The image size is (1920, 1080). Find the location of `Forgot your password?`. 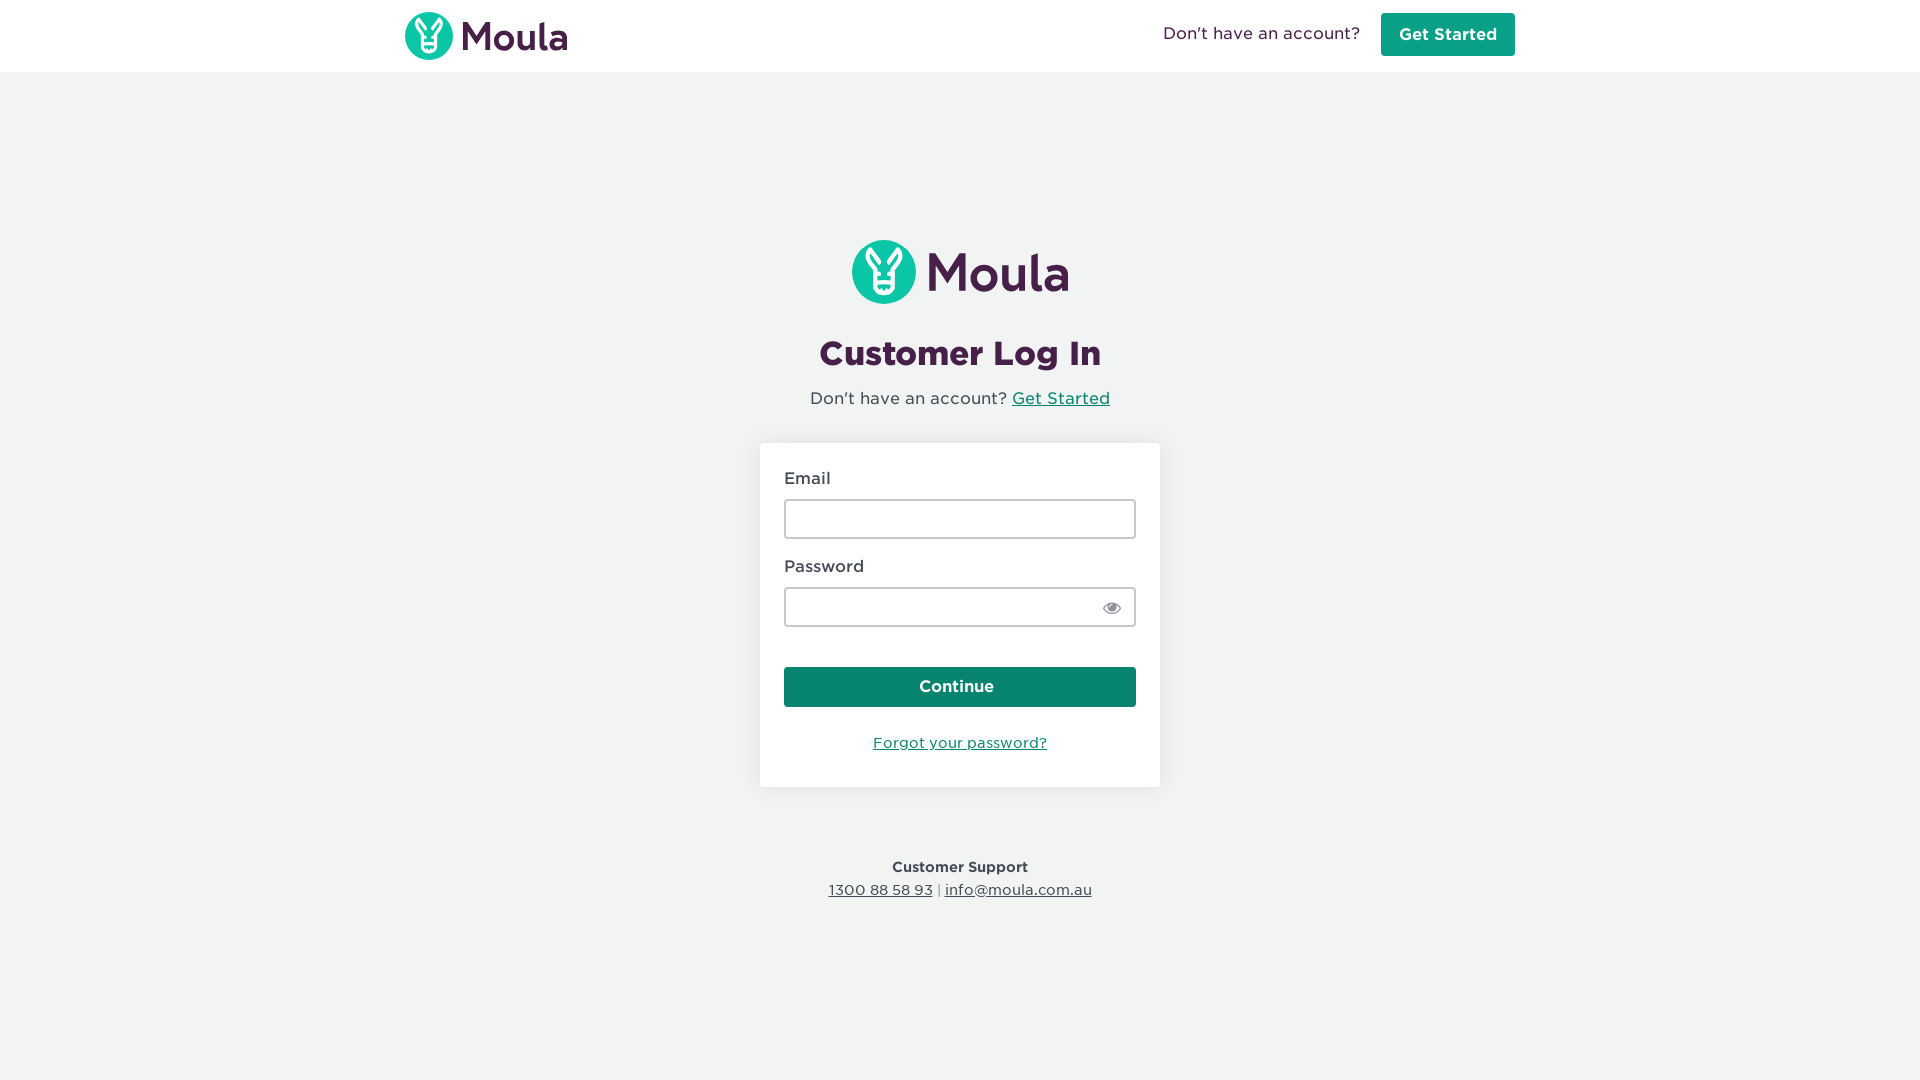

Forgot your password? is located at coordinates (960, 748).